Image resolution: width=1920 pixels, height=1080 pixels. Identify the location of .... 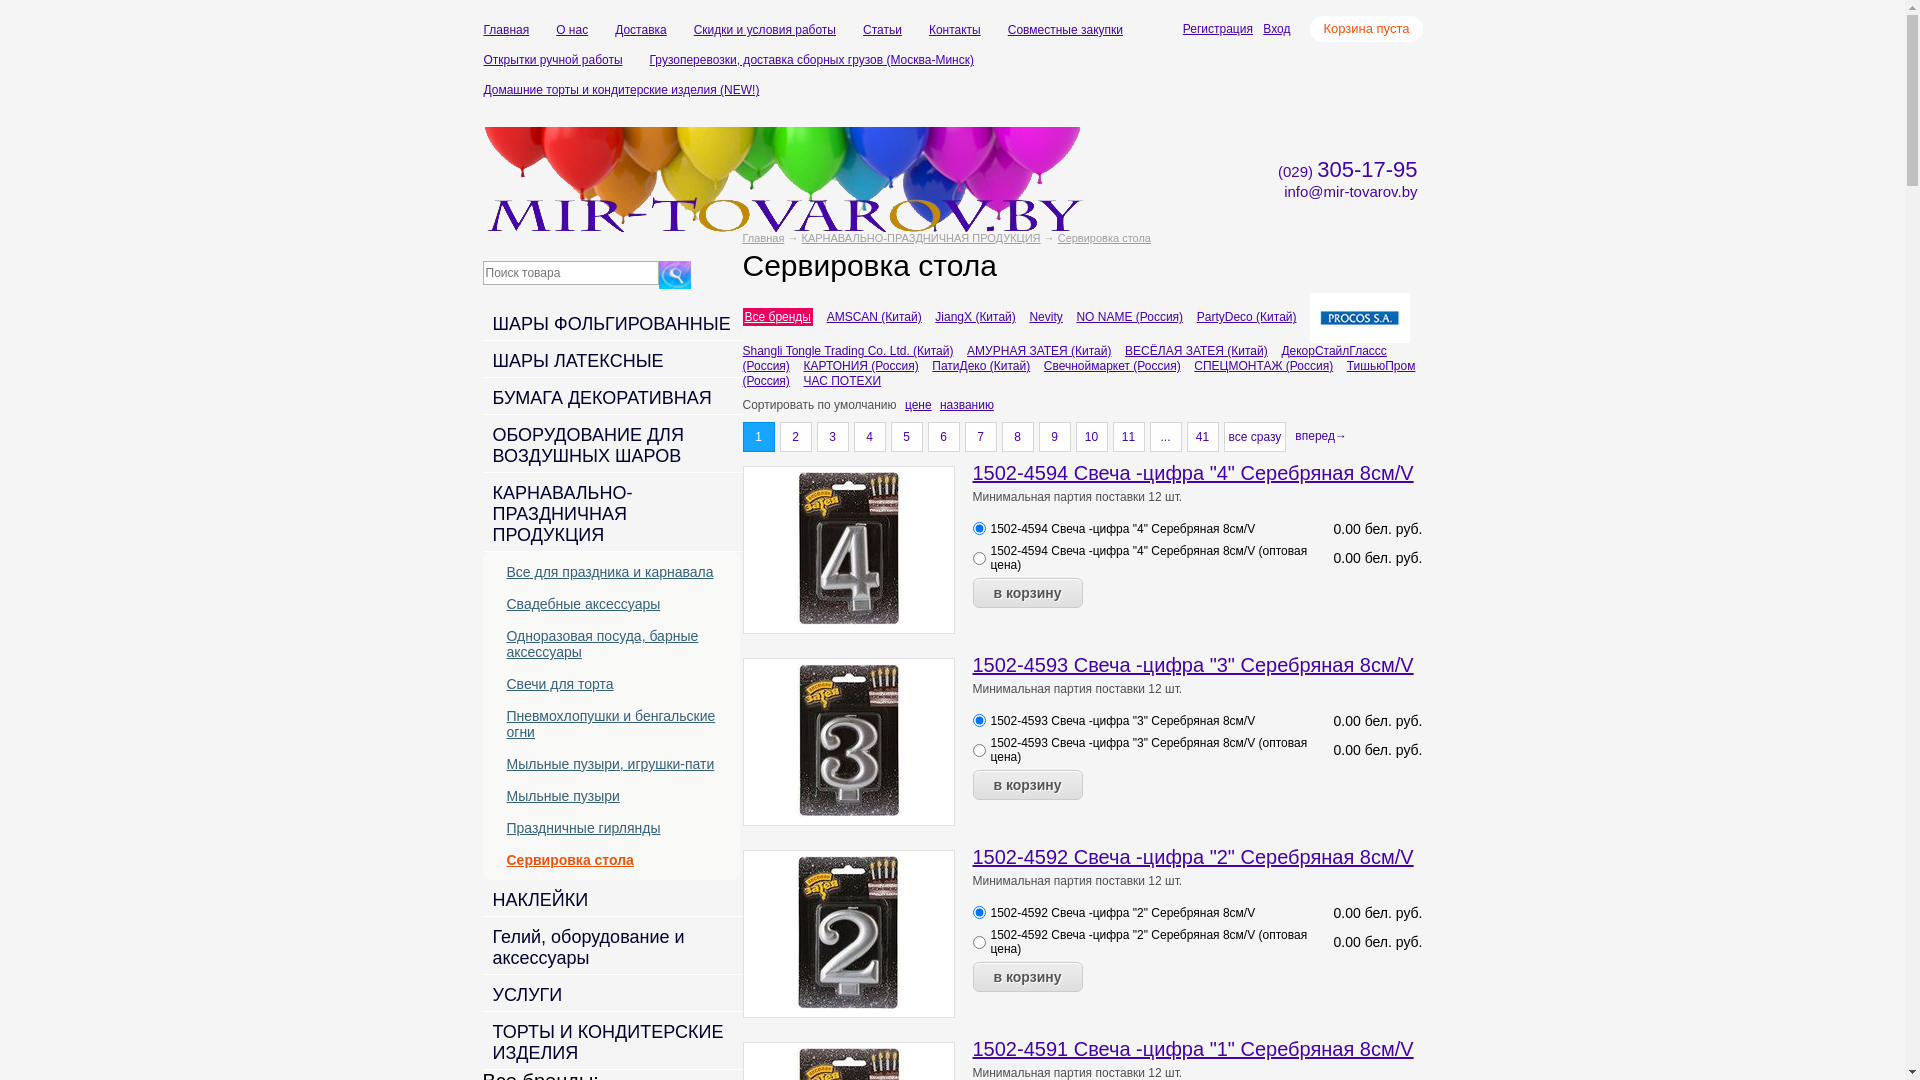
(1166, 437).